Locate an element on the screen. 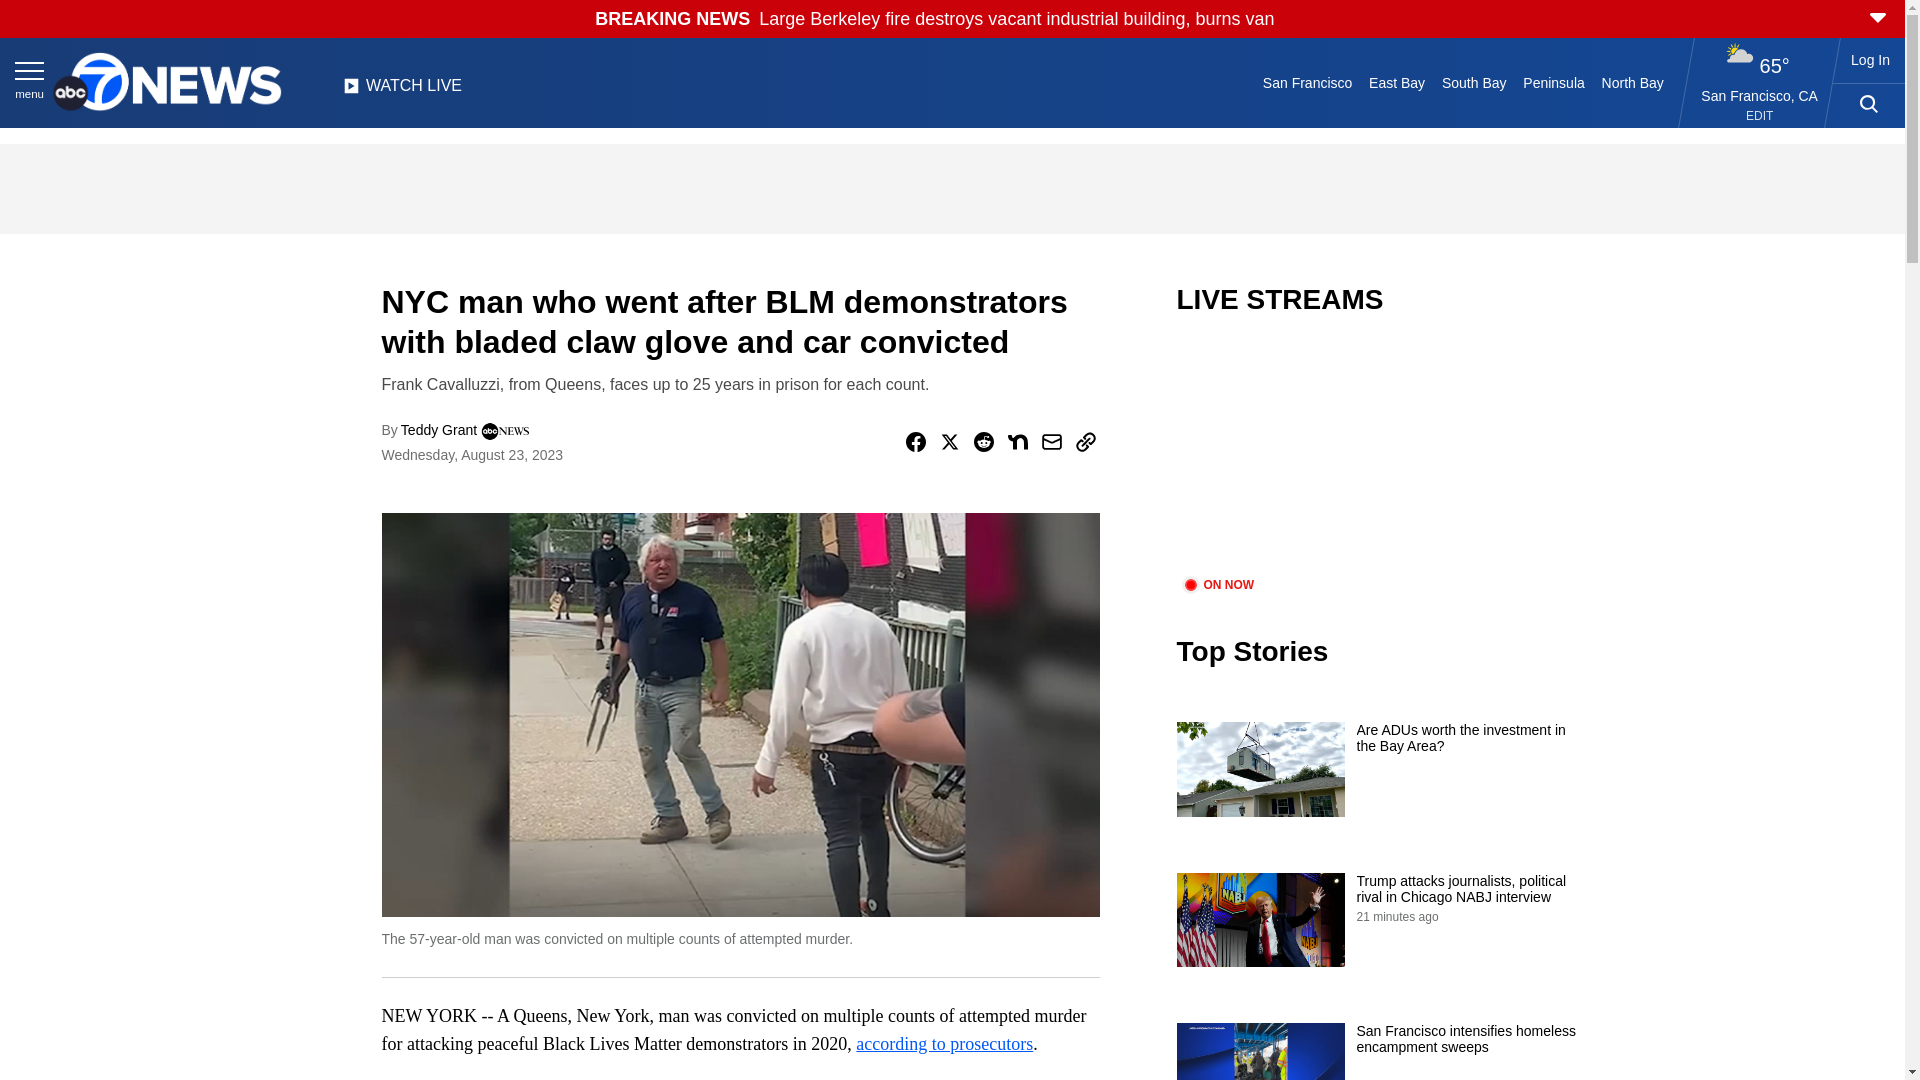 The width and height of the screenshot is (1920, 1080). WATCH LIVE is located at coordinates (402, 91).